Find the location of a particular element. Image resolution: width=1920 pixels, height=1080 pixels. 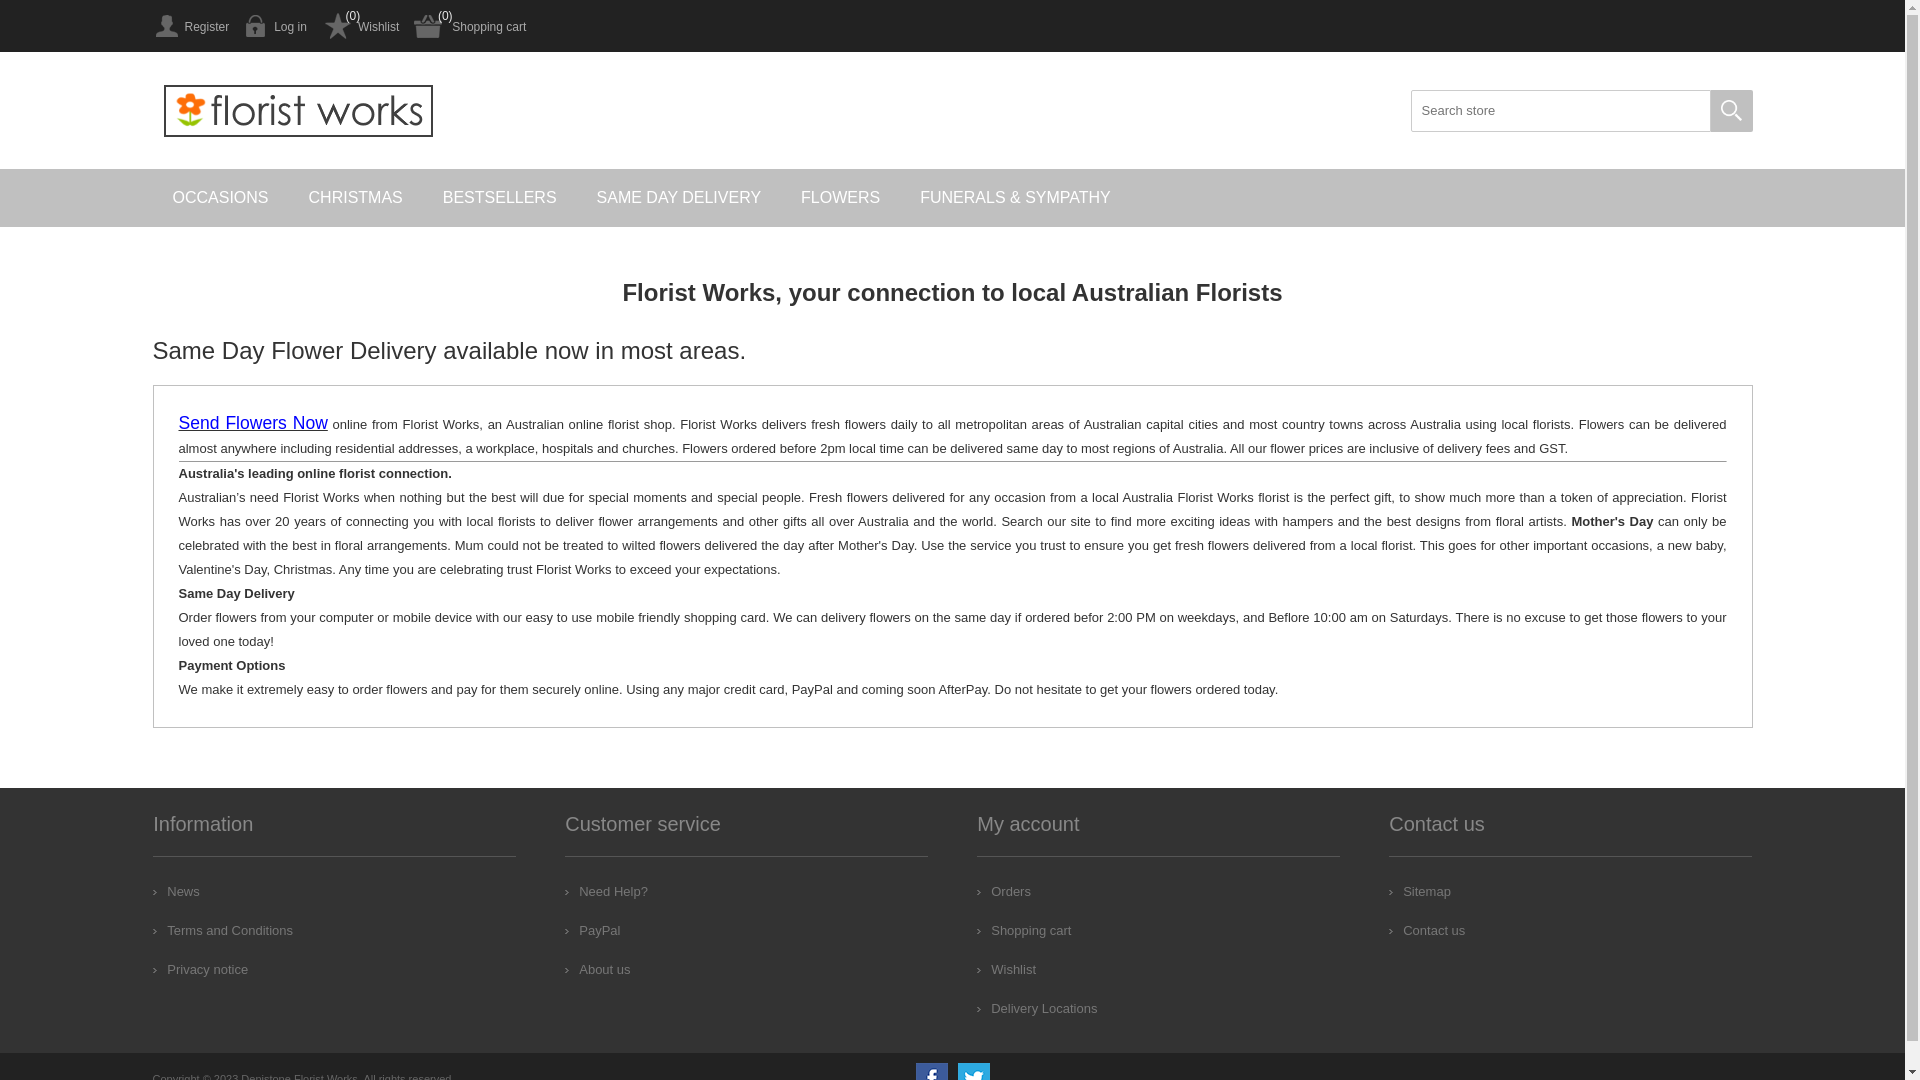

FLOWERS is located at coordinates (840, 198).